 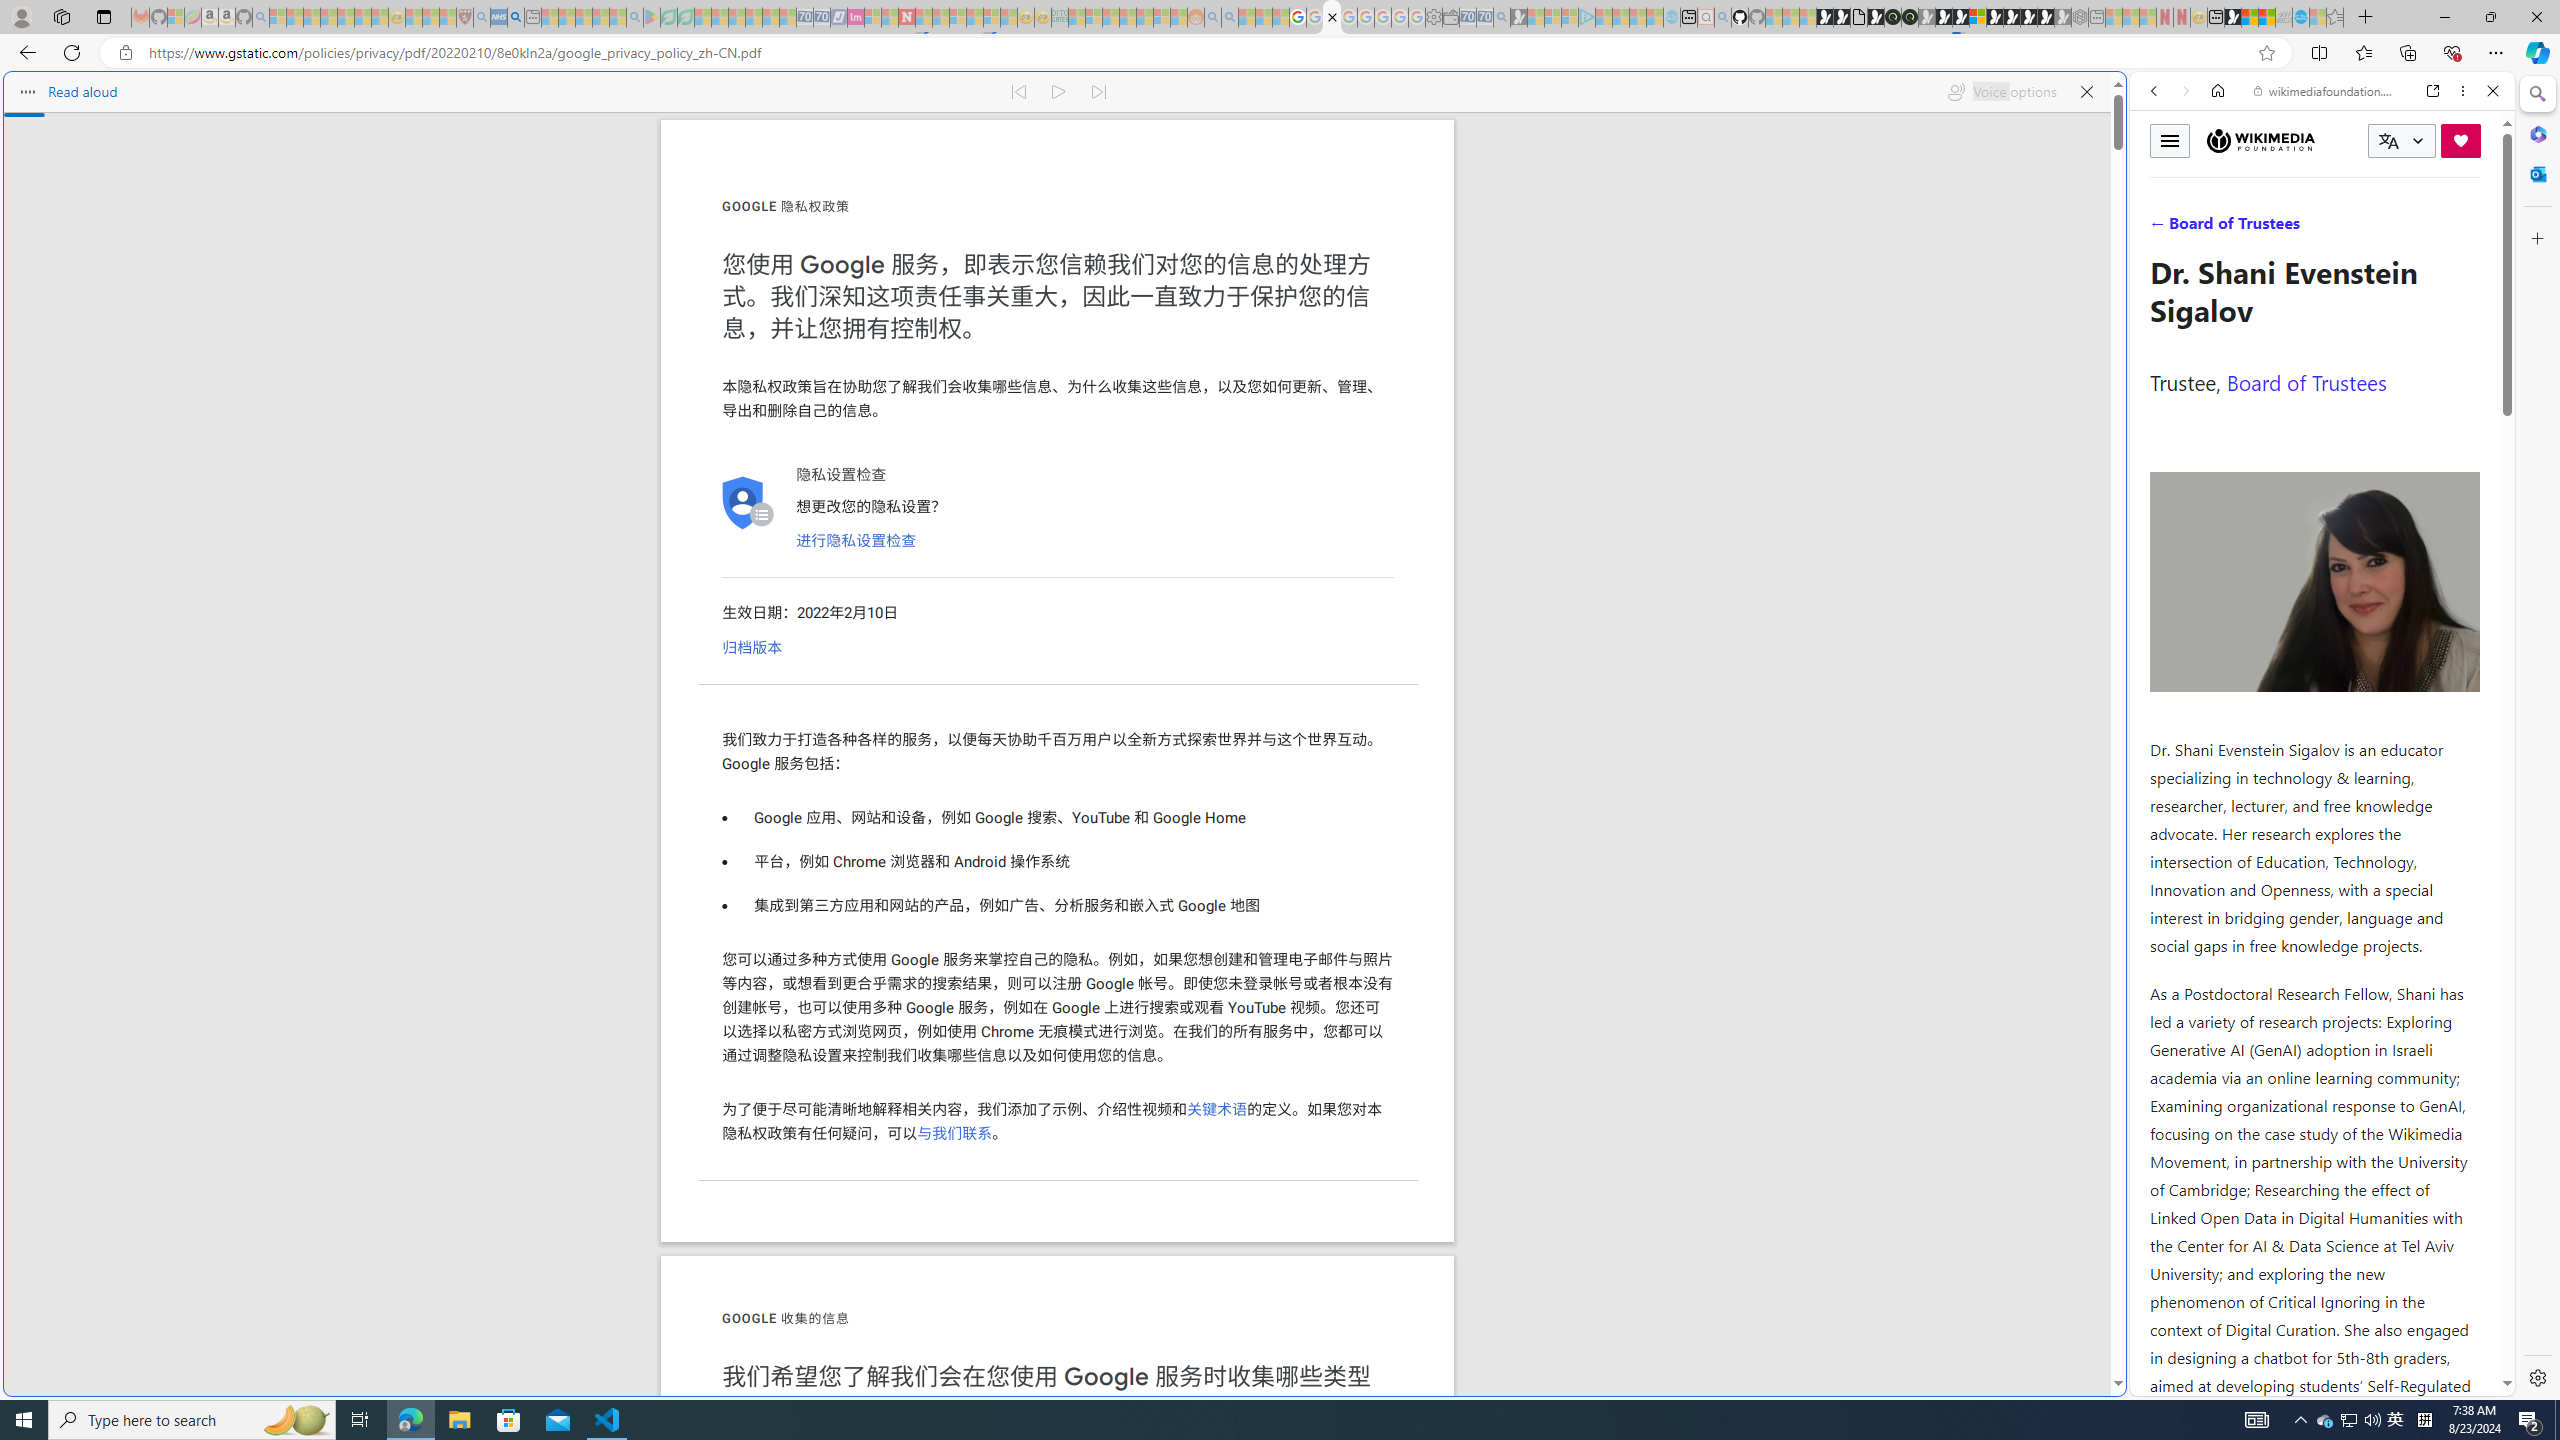 I want to click on Microsoft 365, so click(x=2536, y=134).